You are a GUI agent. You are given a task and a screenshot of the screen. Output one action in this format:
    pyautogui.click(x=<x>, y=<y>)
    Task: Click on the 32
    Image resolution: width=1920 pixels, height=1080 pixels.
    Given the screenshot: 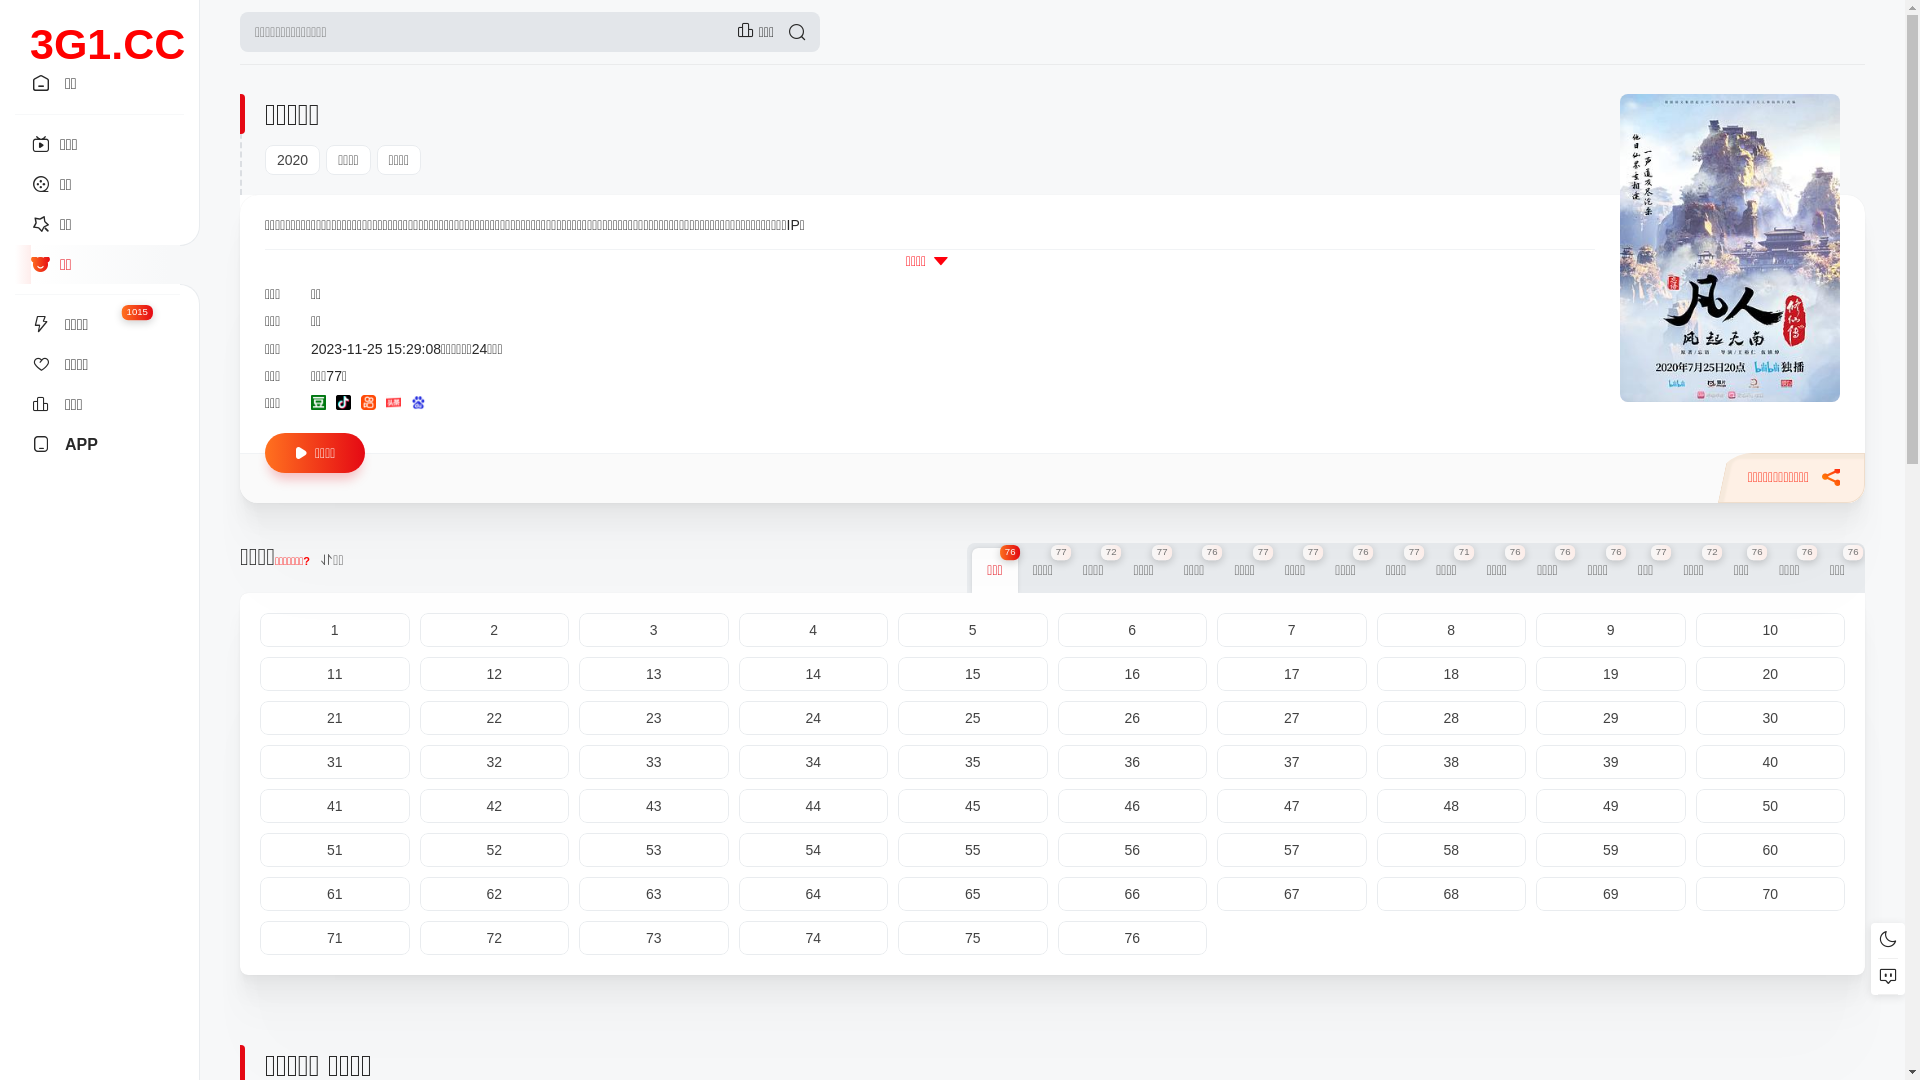 What is the action you would take?
    pyautogui.click(x=495, y=762)
    